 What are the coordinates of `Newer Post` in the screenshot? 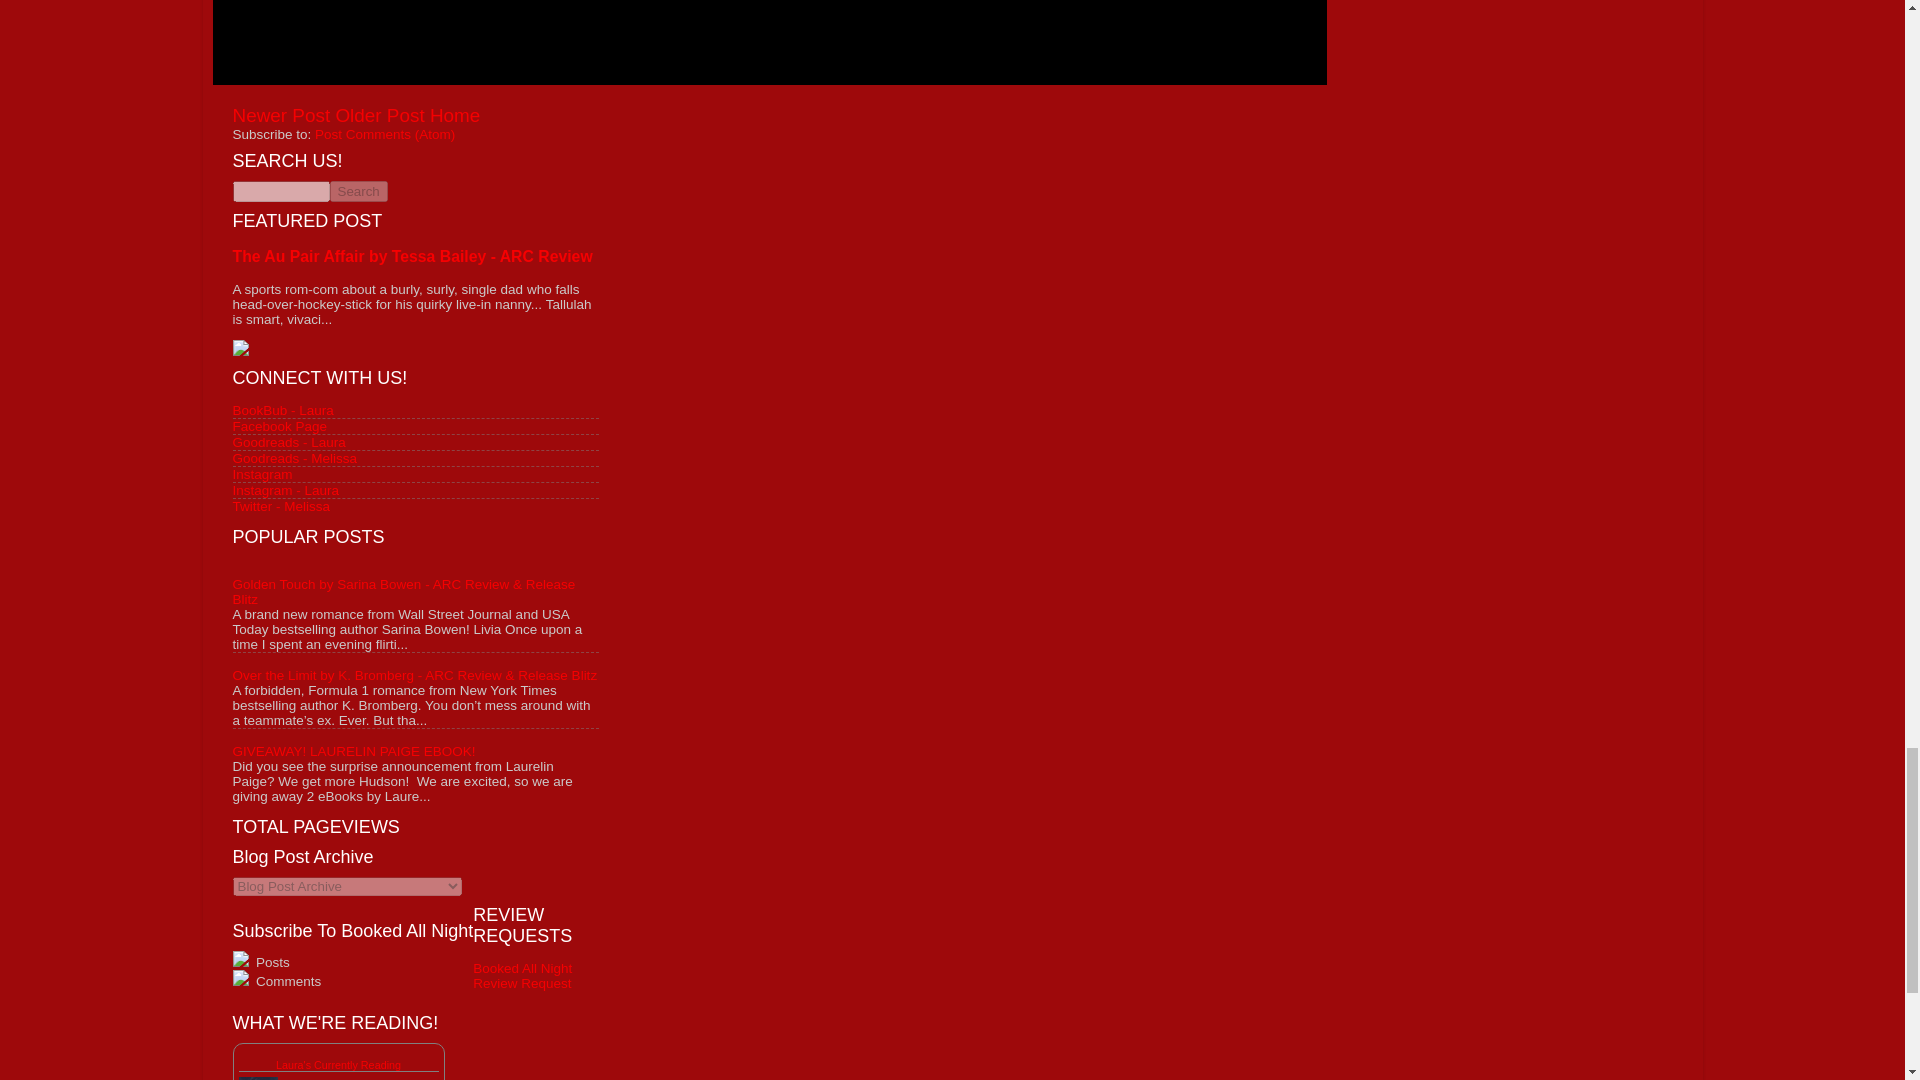 It's located at (281, 115).